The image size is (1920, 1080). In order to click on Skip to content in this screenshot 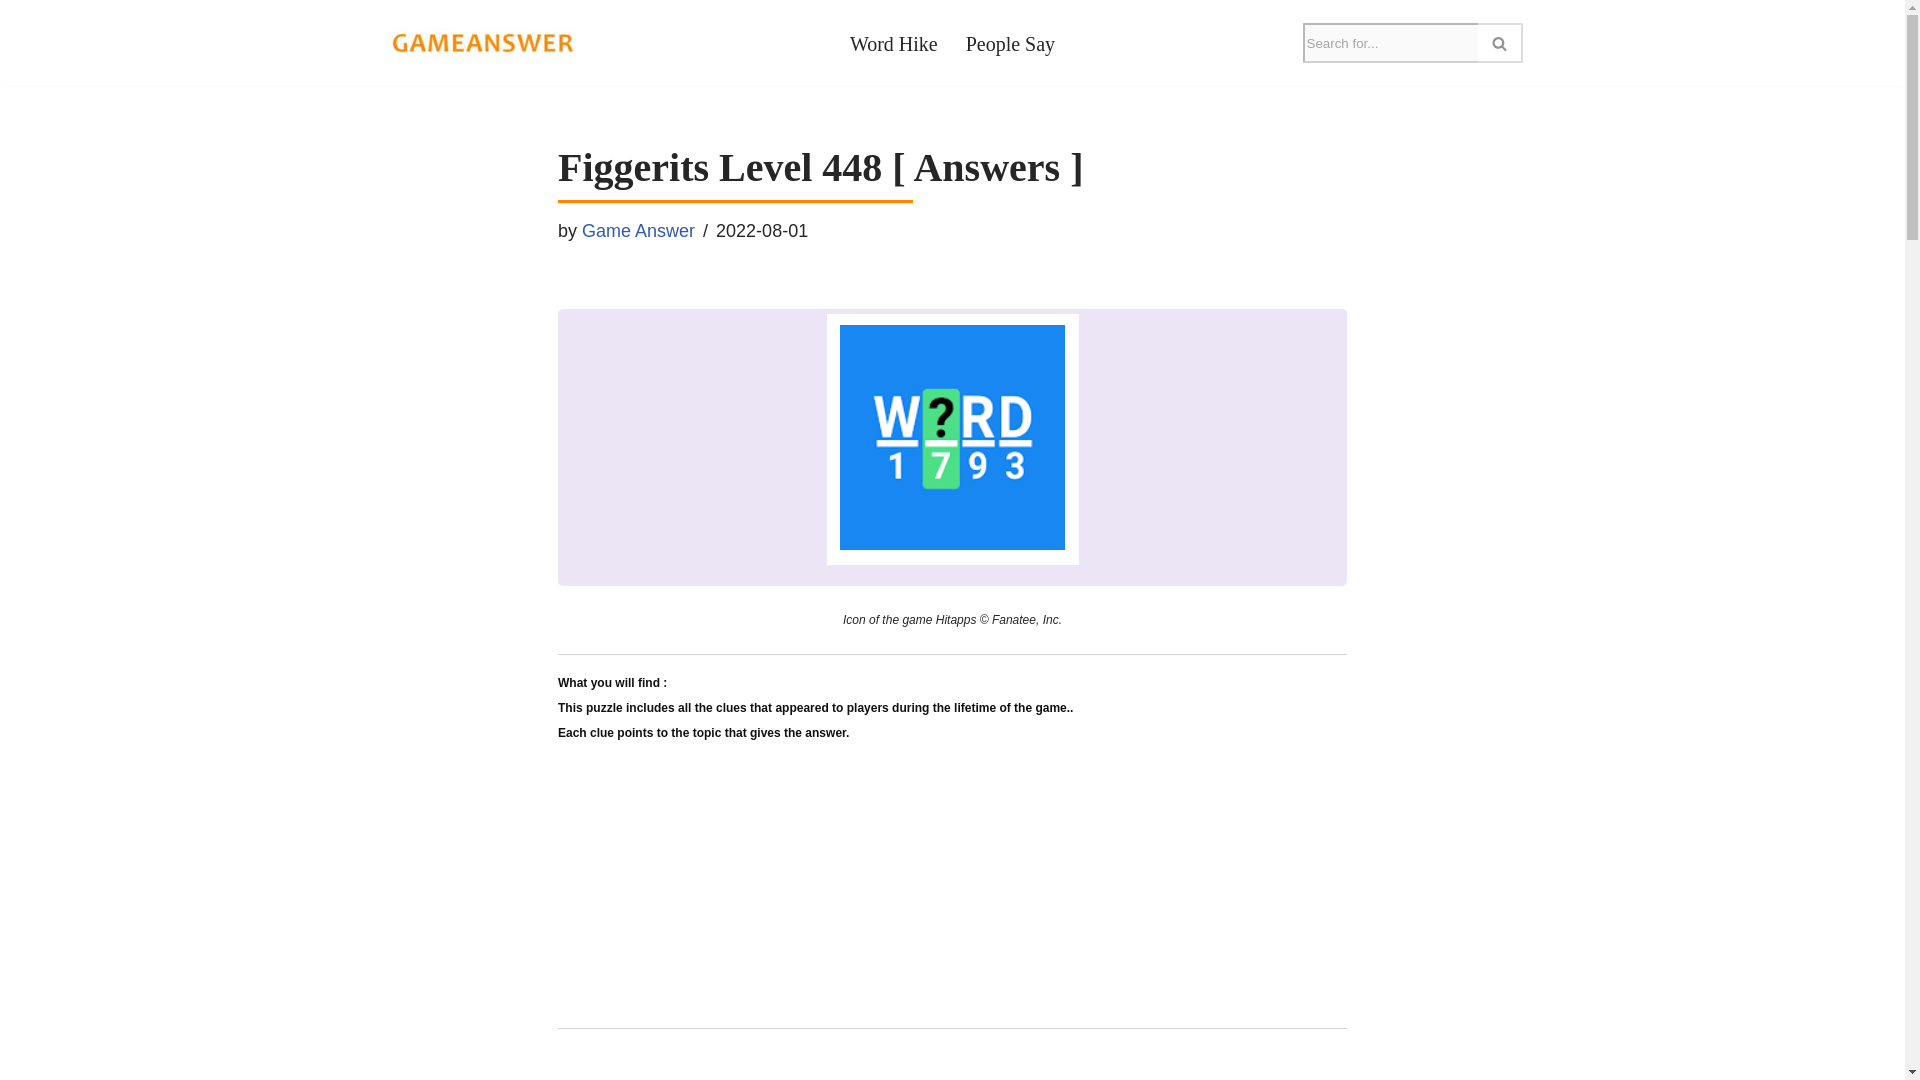, I will do `click(15, 42)`.